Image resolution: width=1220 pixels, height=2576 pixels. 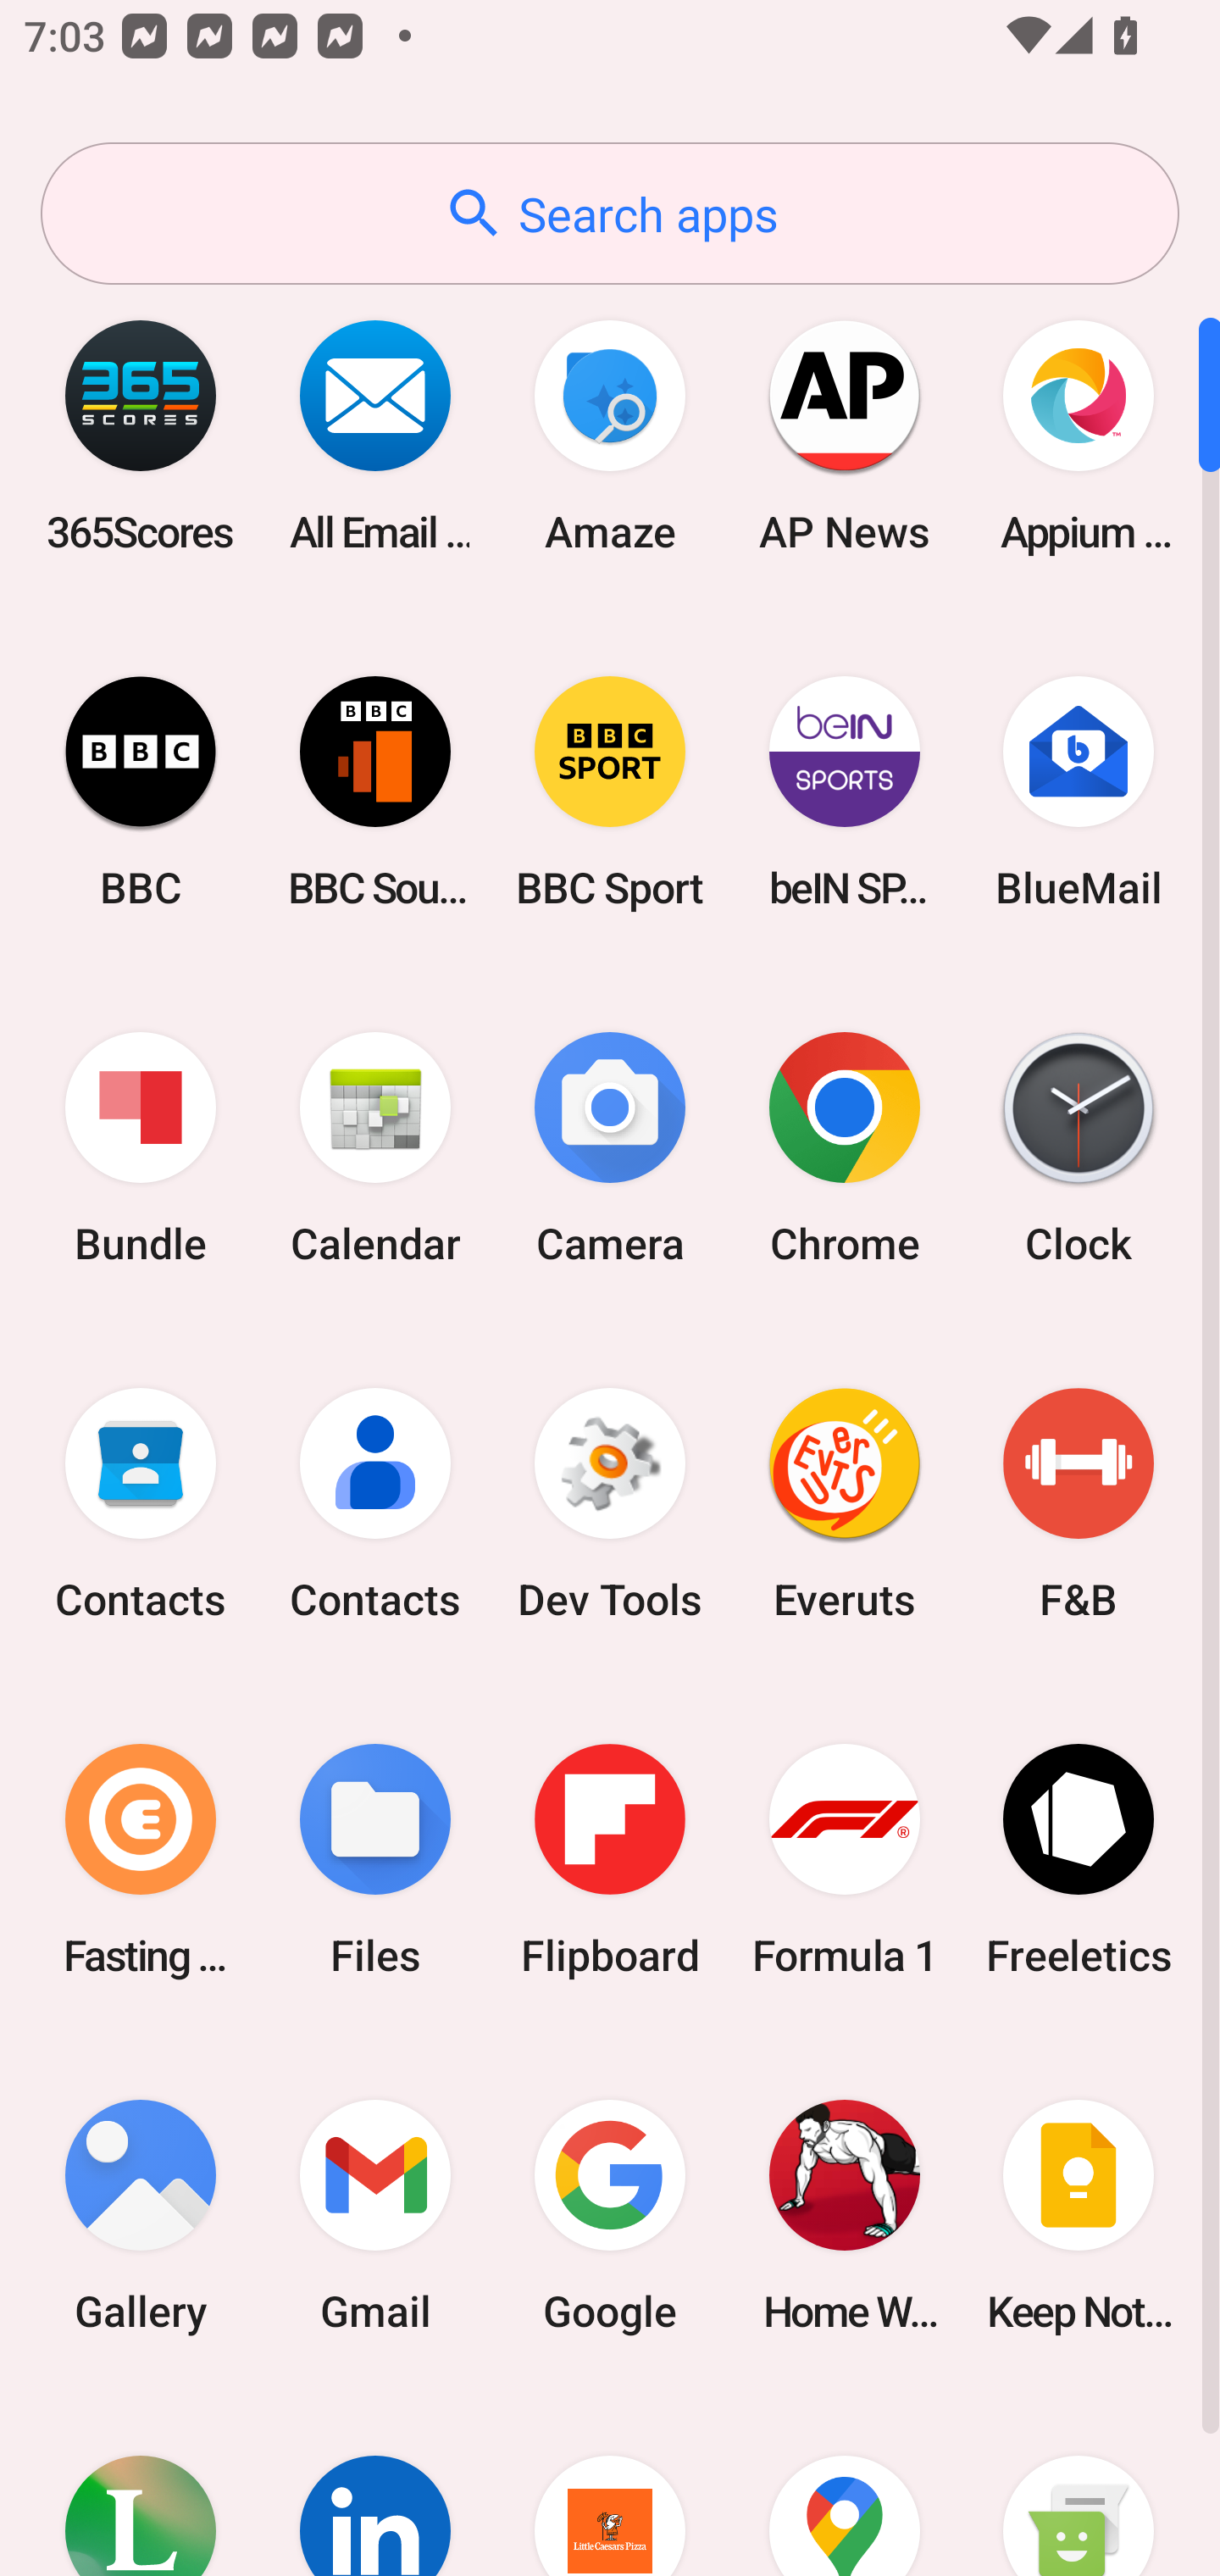 I want to click on Maps, so click(x=844, y=2484).